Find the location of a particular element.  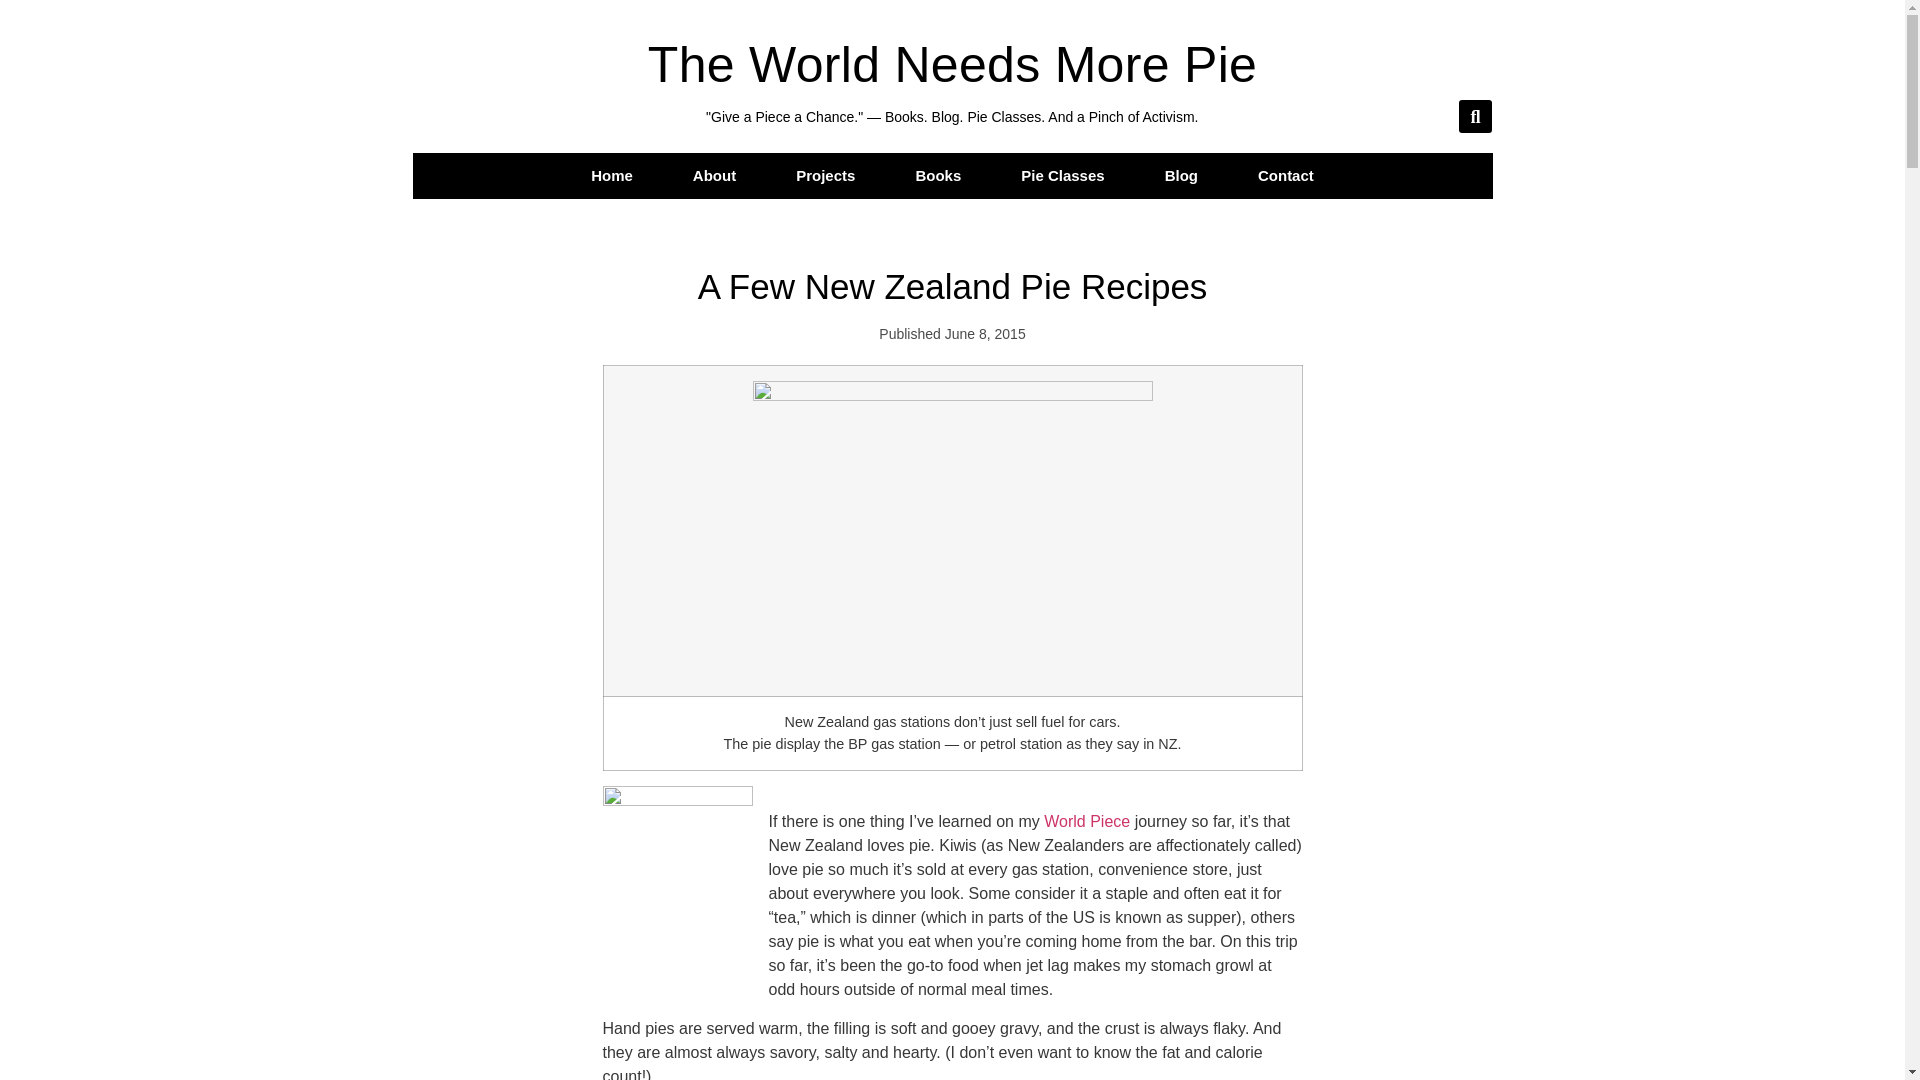

Contact is located at coordinates (1286, 176).